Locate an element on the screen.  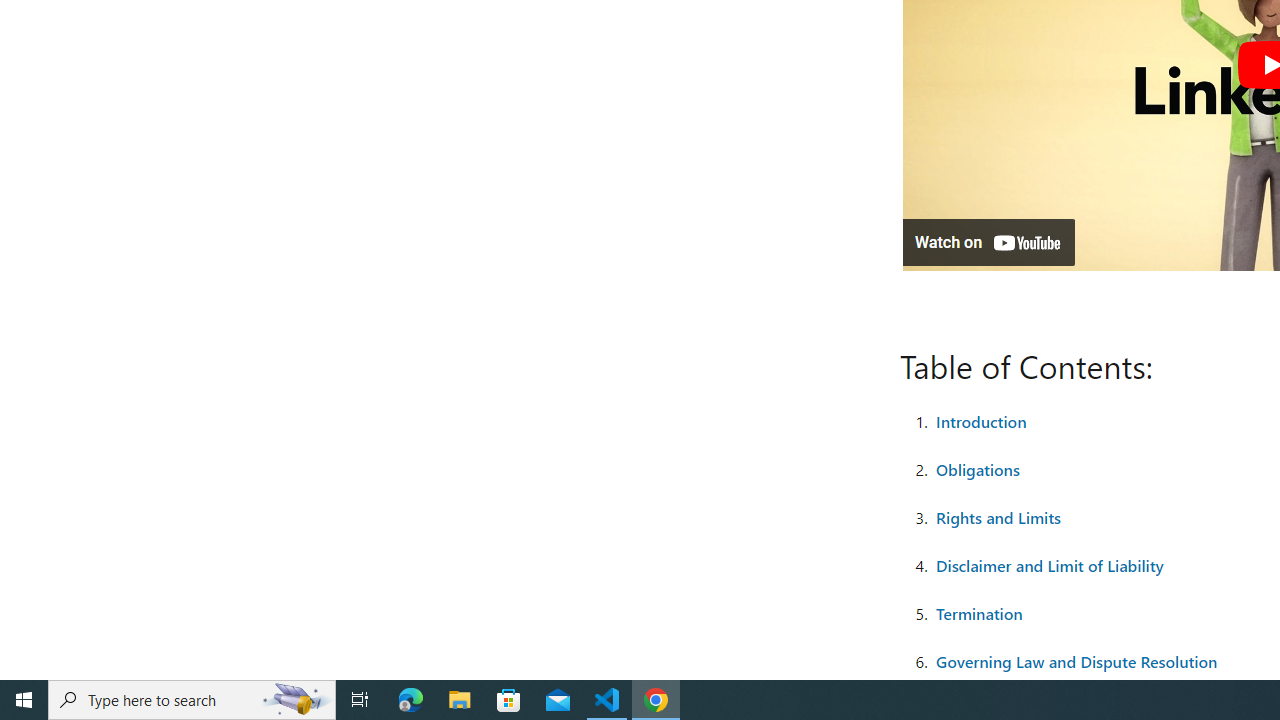
Termination is located at coordinates (978, 612).